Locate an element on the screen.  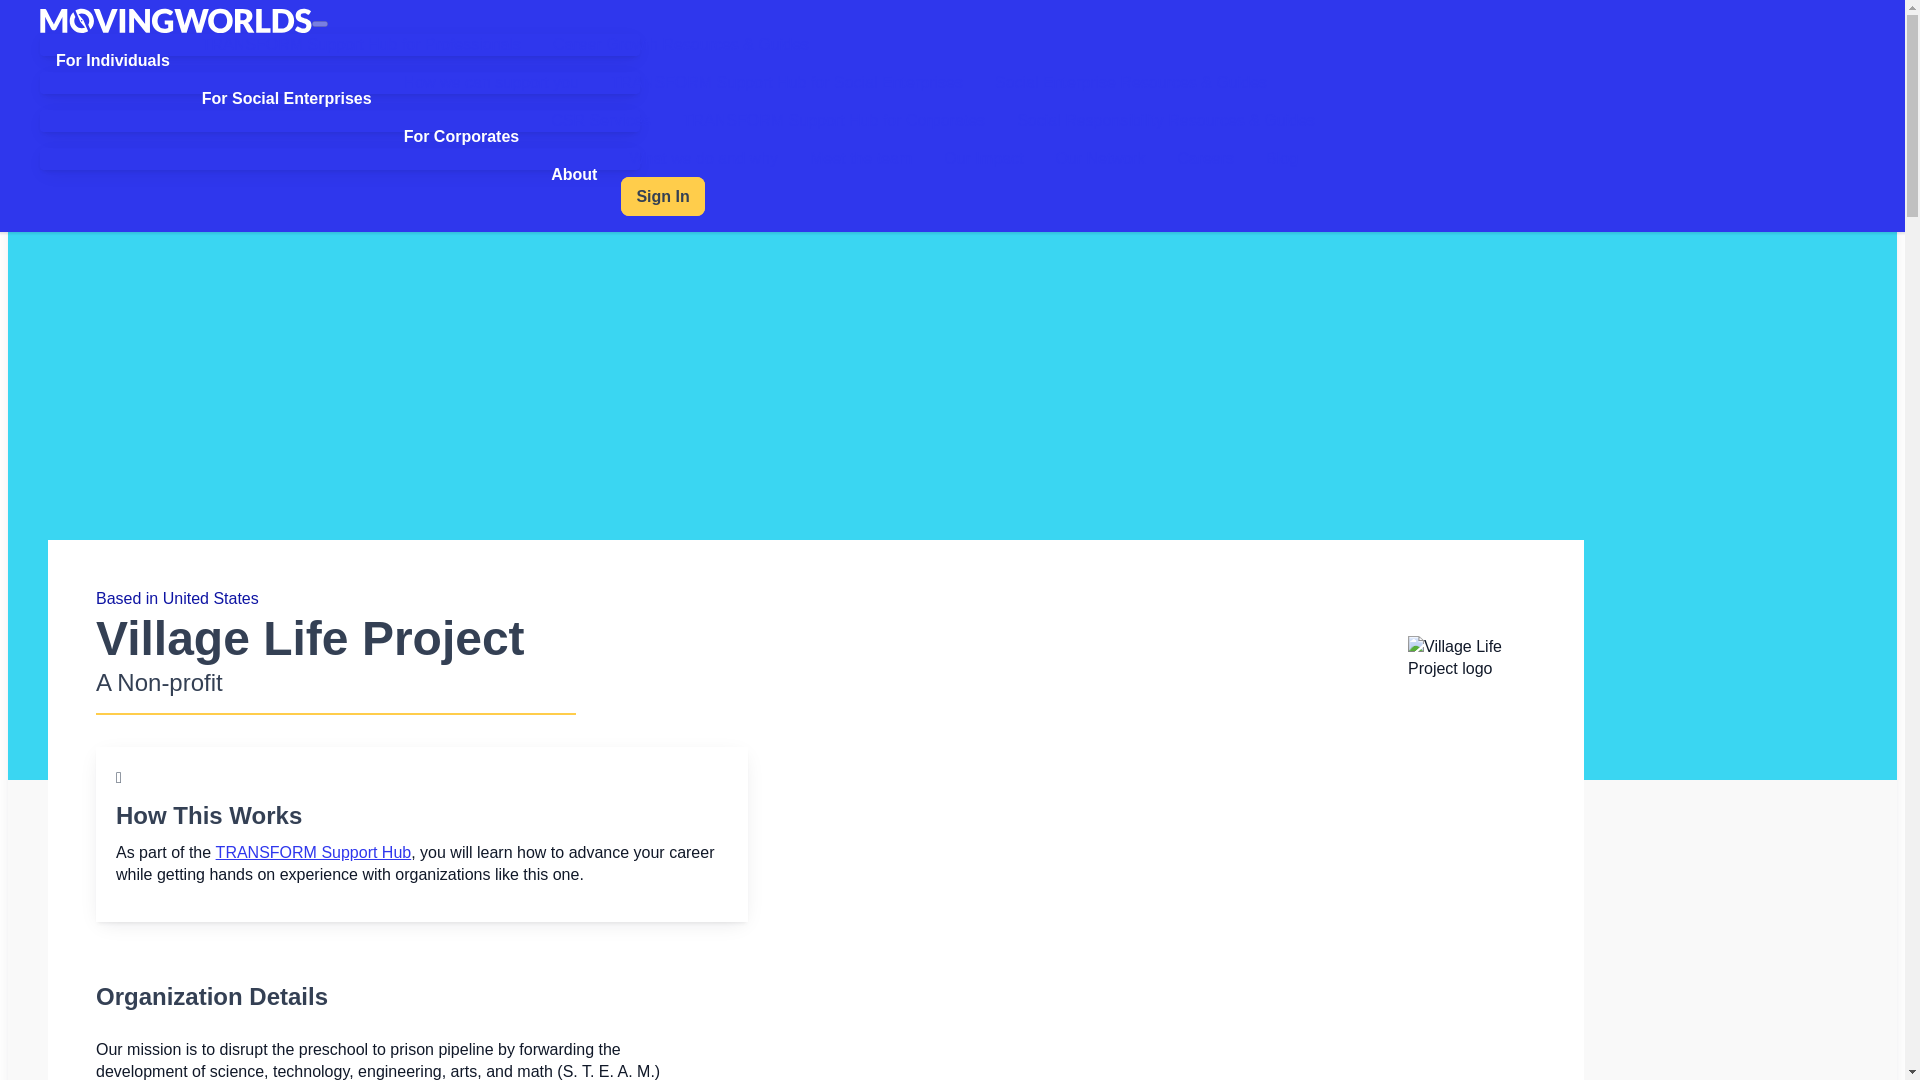
Sign In is located at coordinates (662, 196).